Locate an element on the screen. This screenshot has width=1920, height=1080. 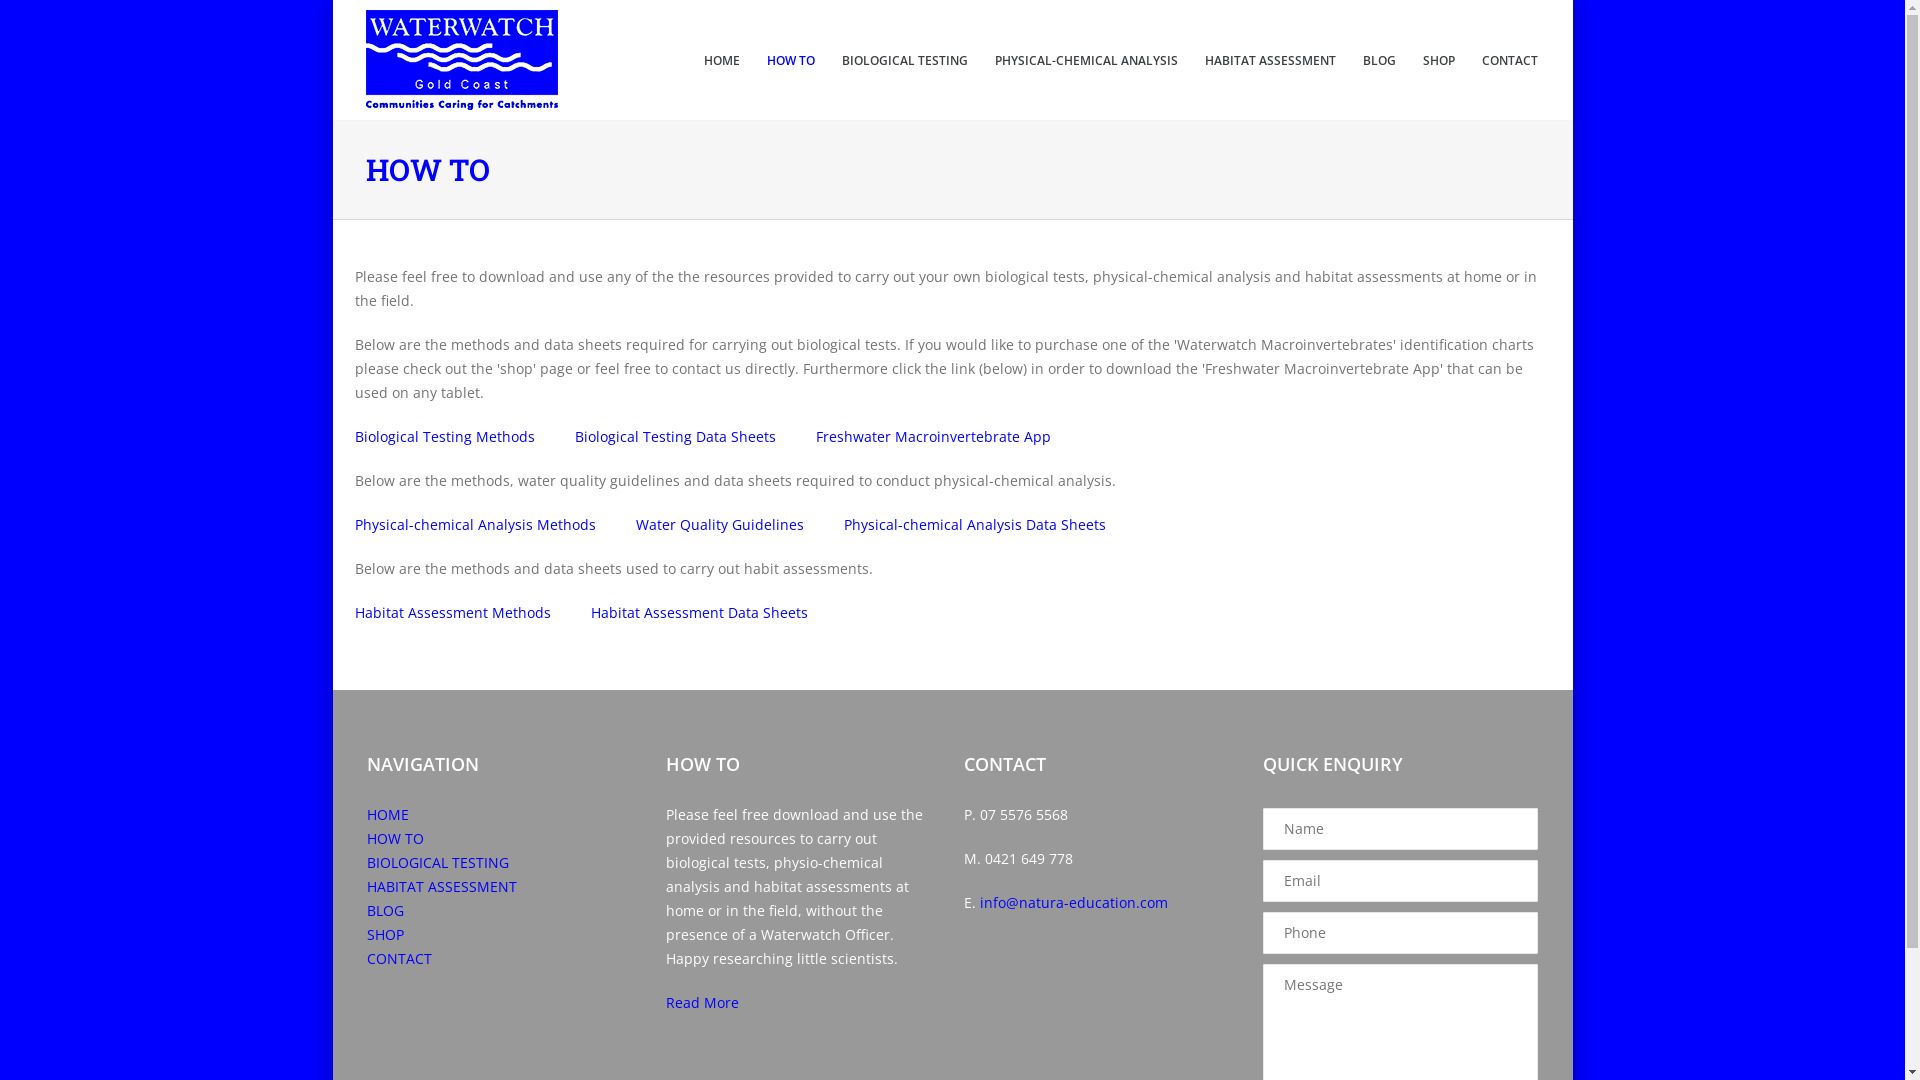
Habitat Assessment Methods is located at coordinates (452, 612).